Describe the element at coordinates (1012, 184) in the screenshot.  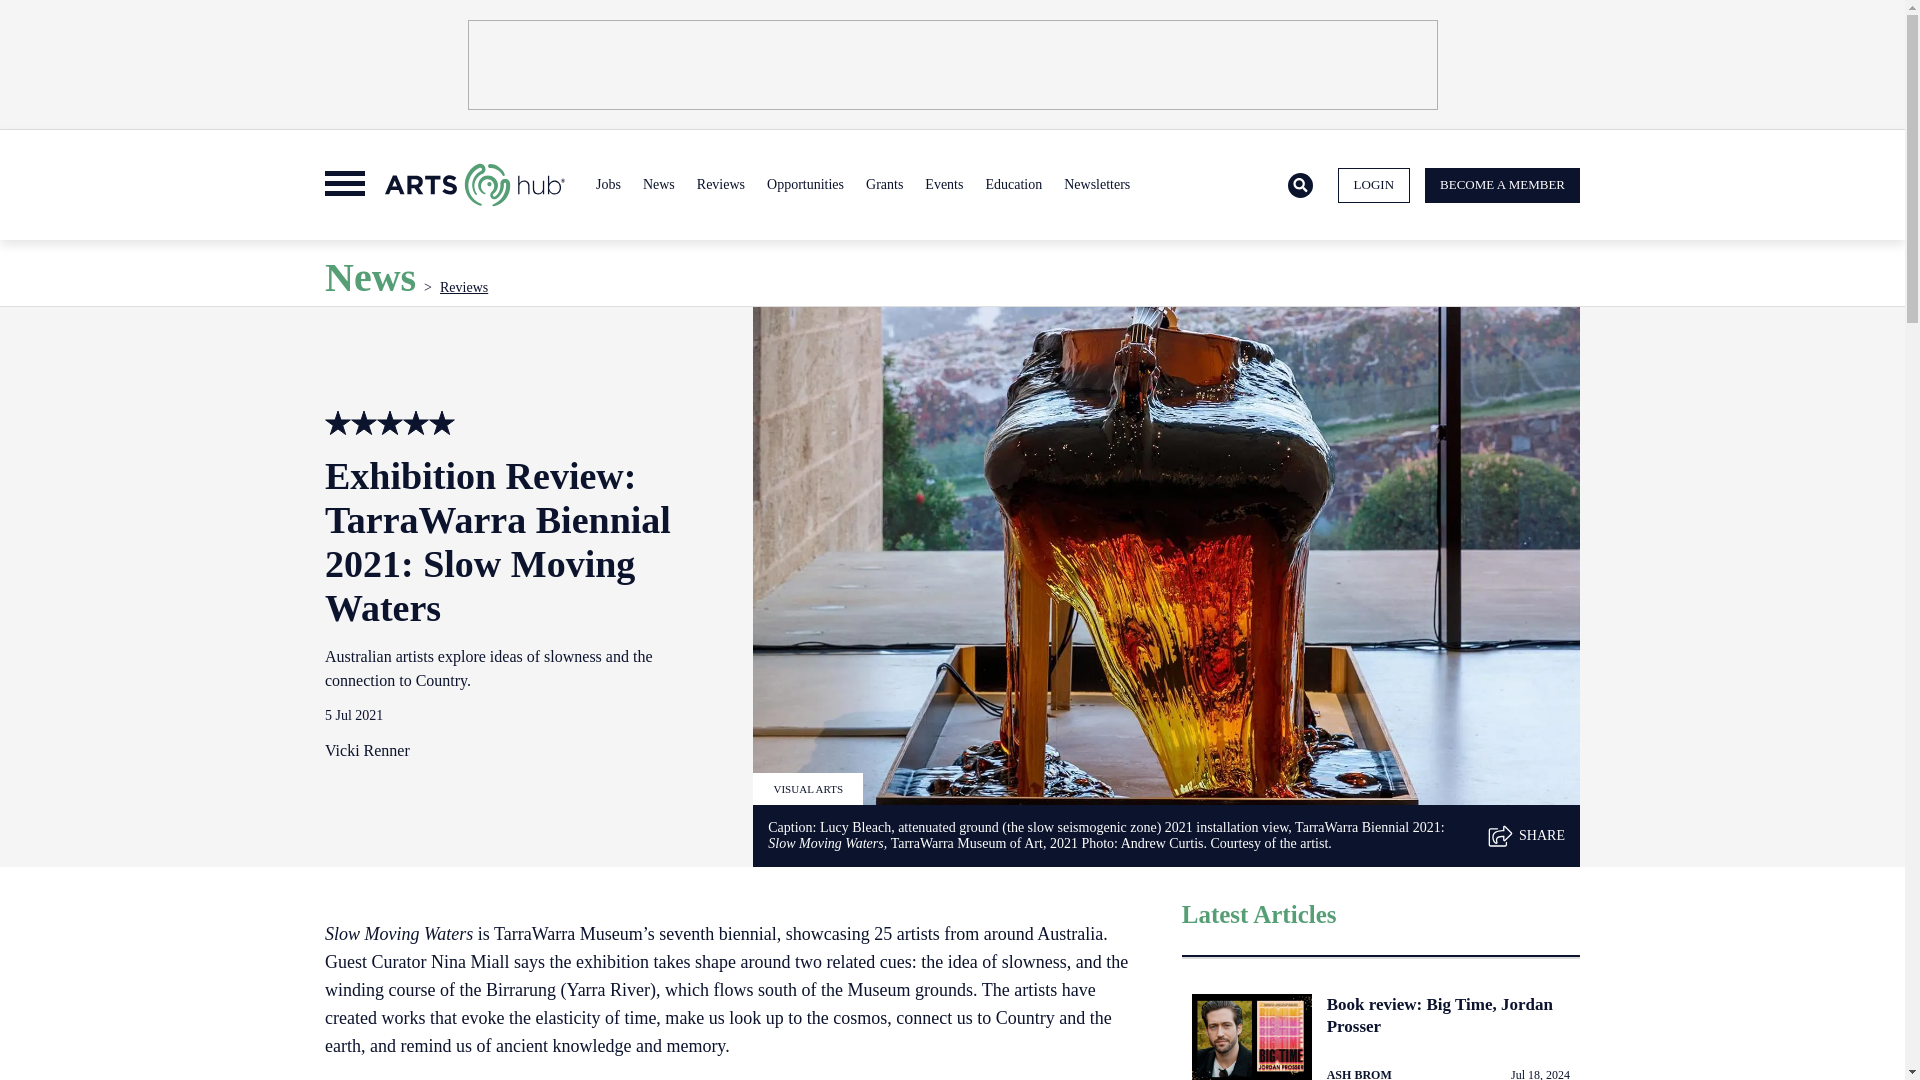
I see `Education` at that location.